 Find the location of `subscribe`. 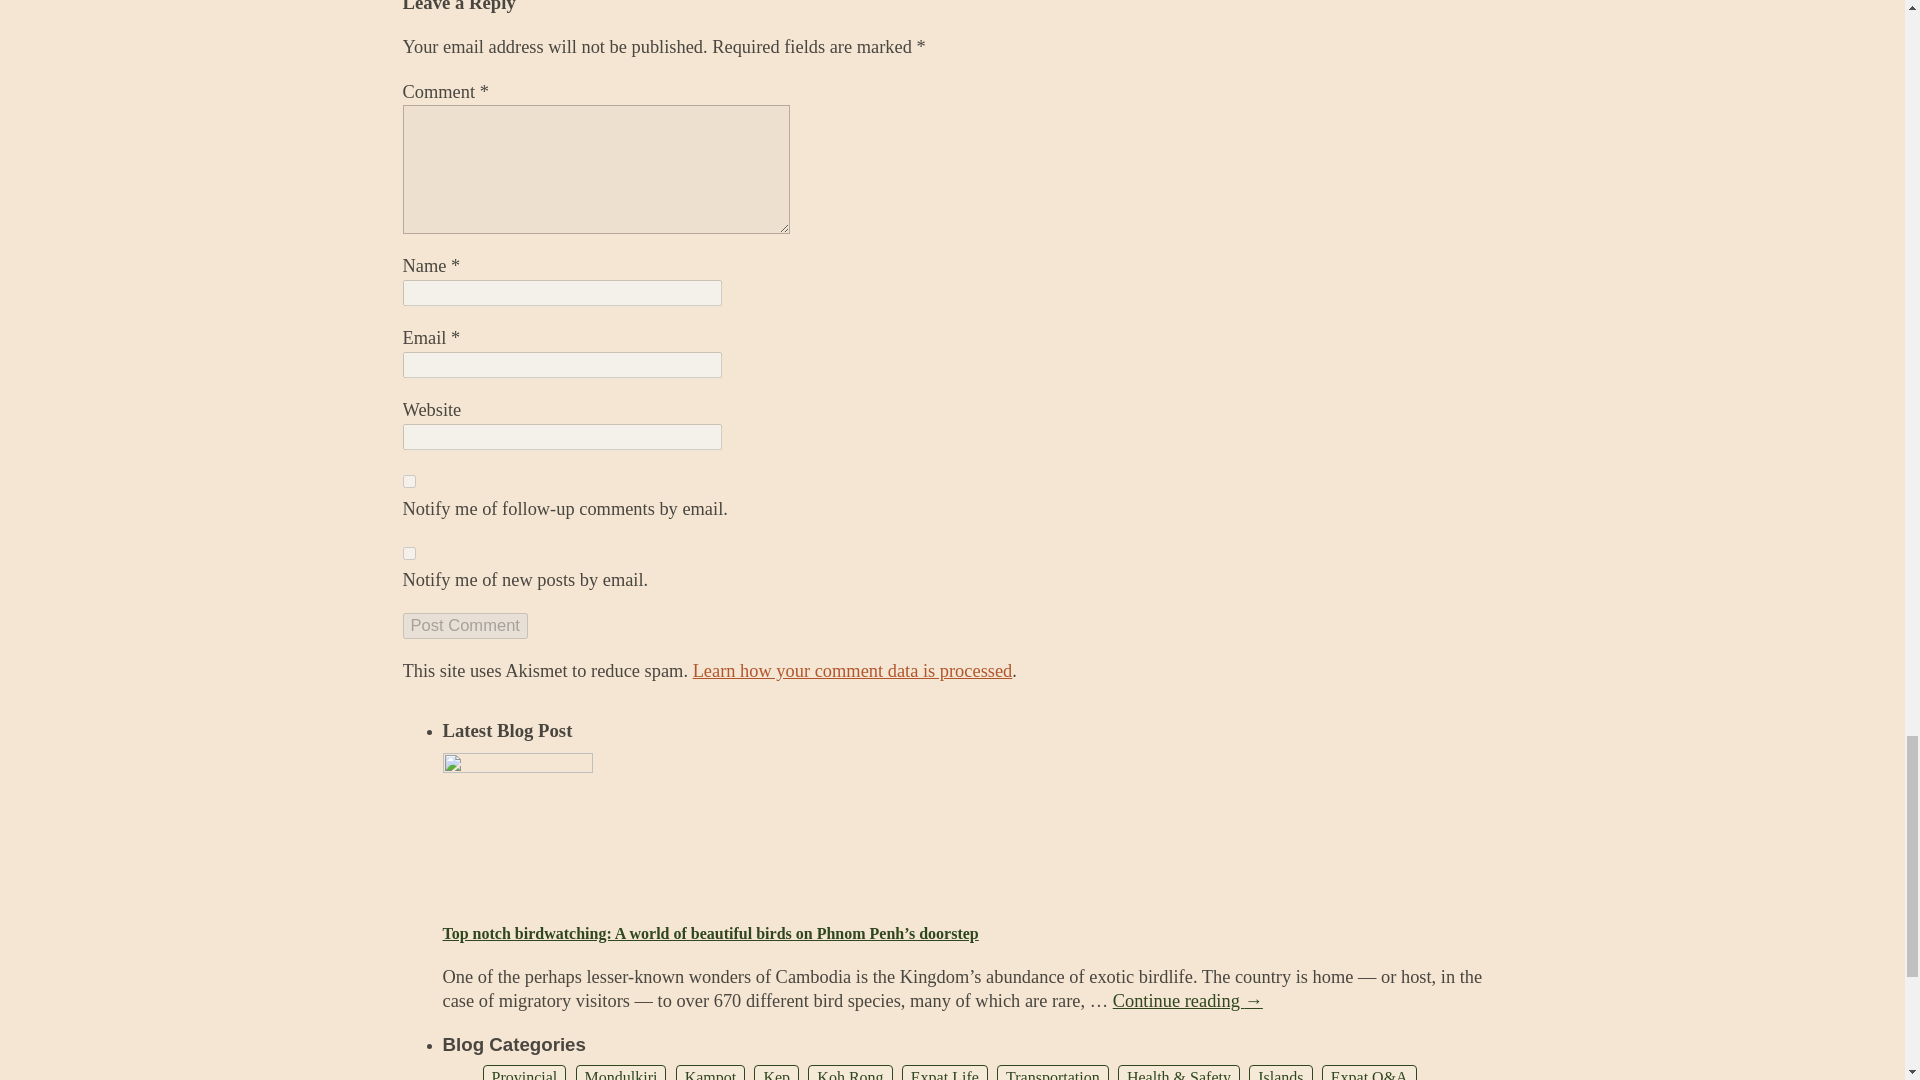

subscribe is located at coordinates (408, 482).